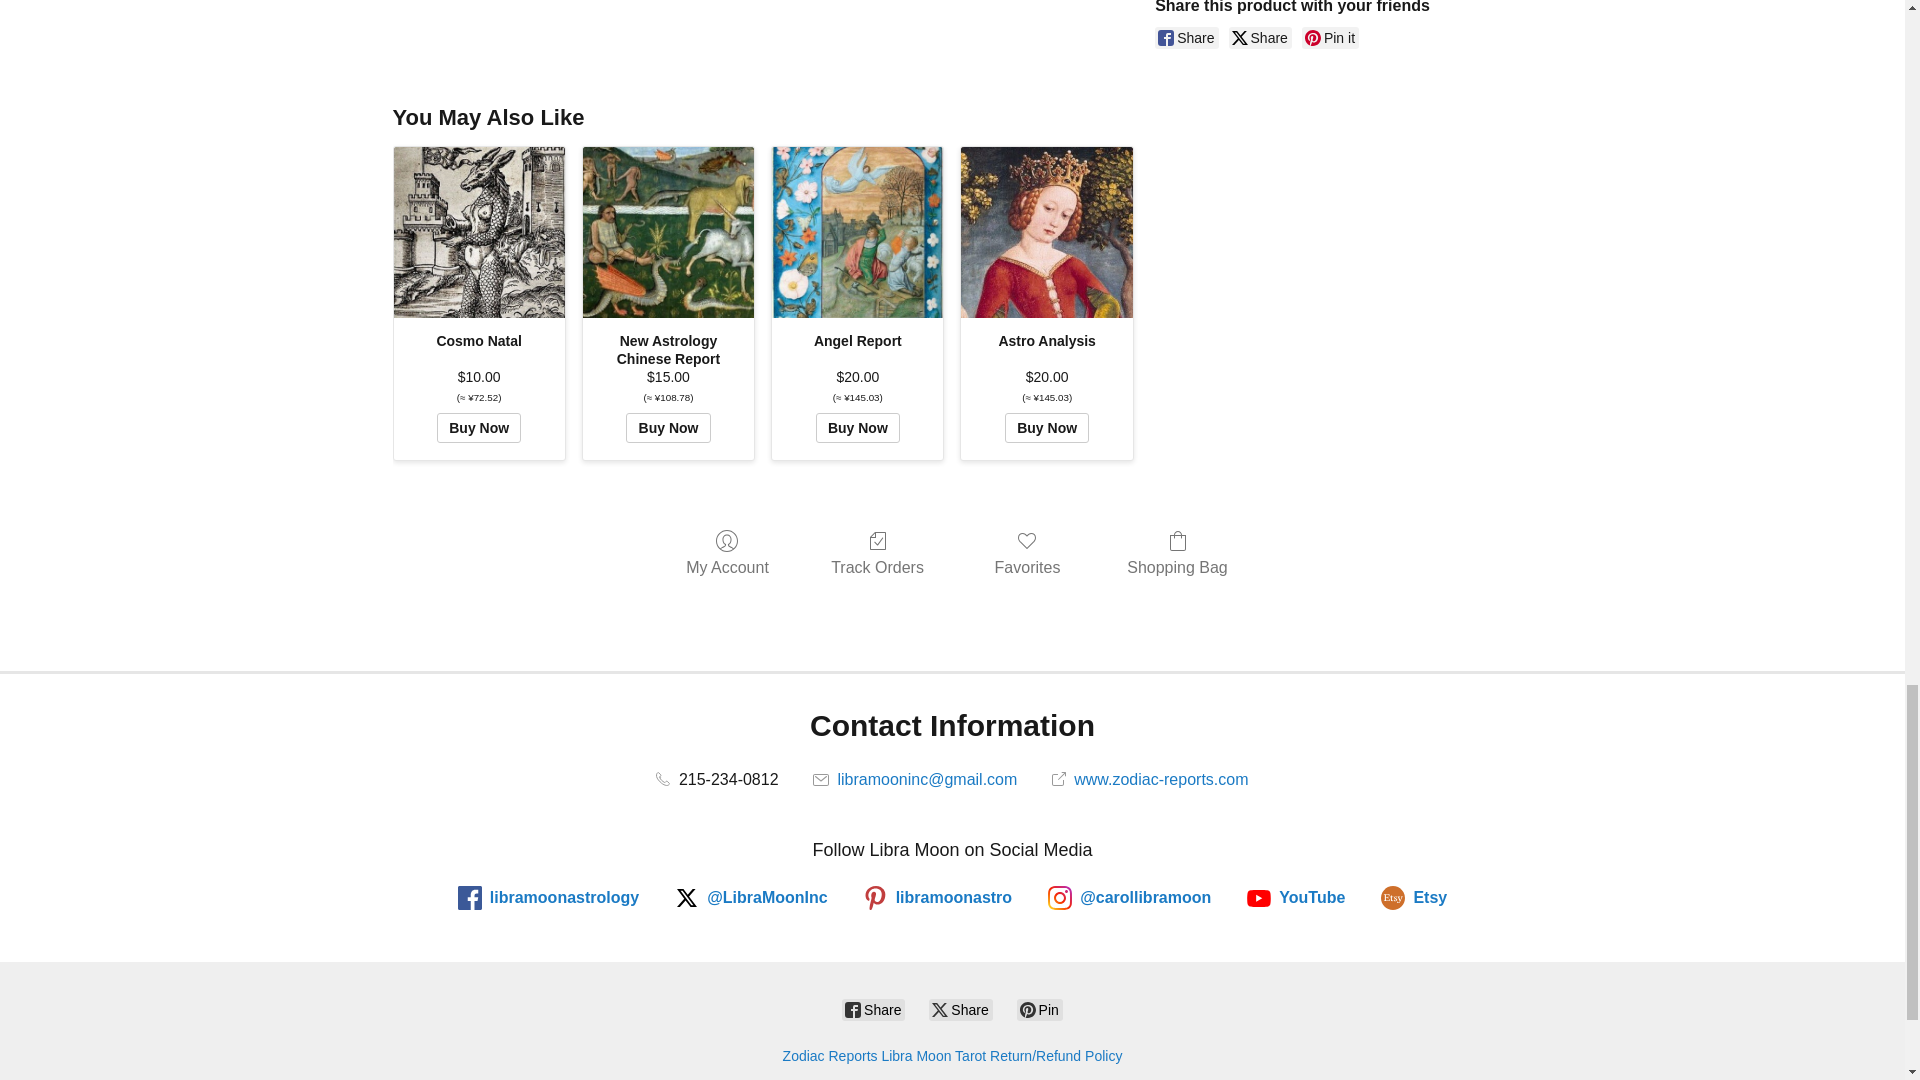  I want to click on Cosmo Natal, so click(478, 232).